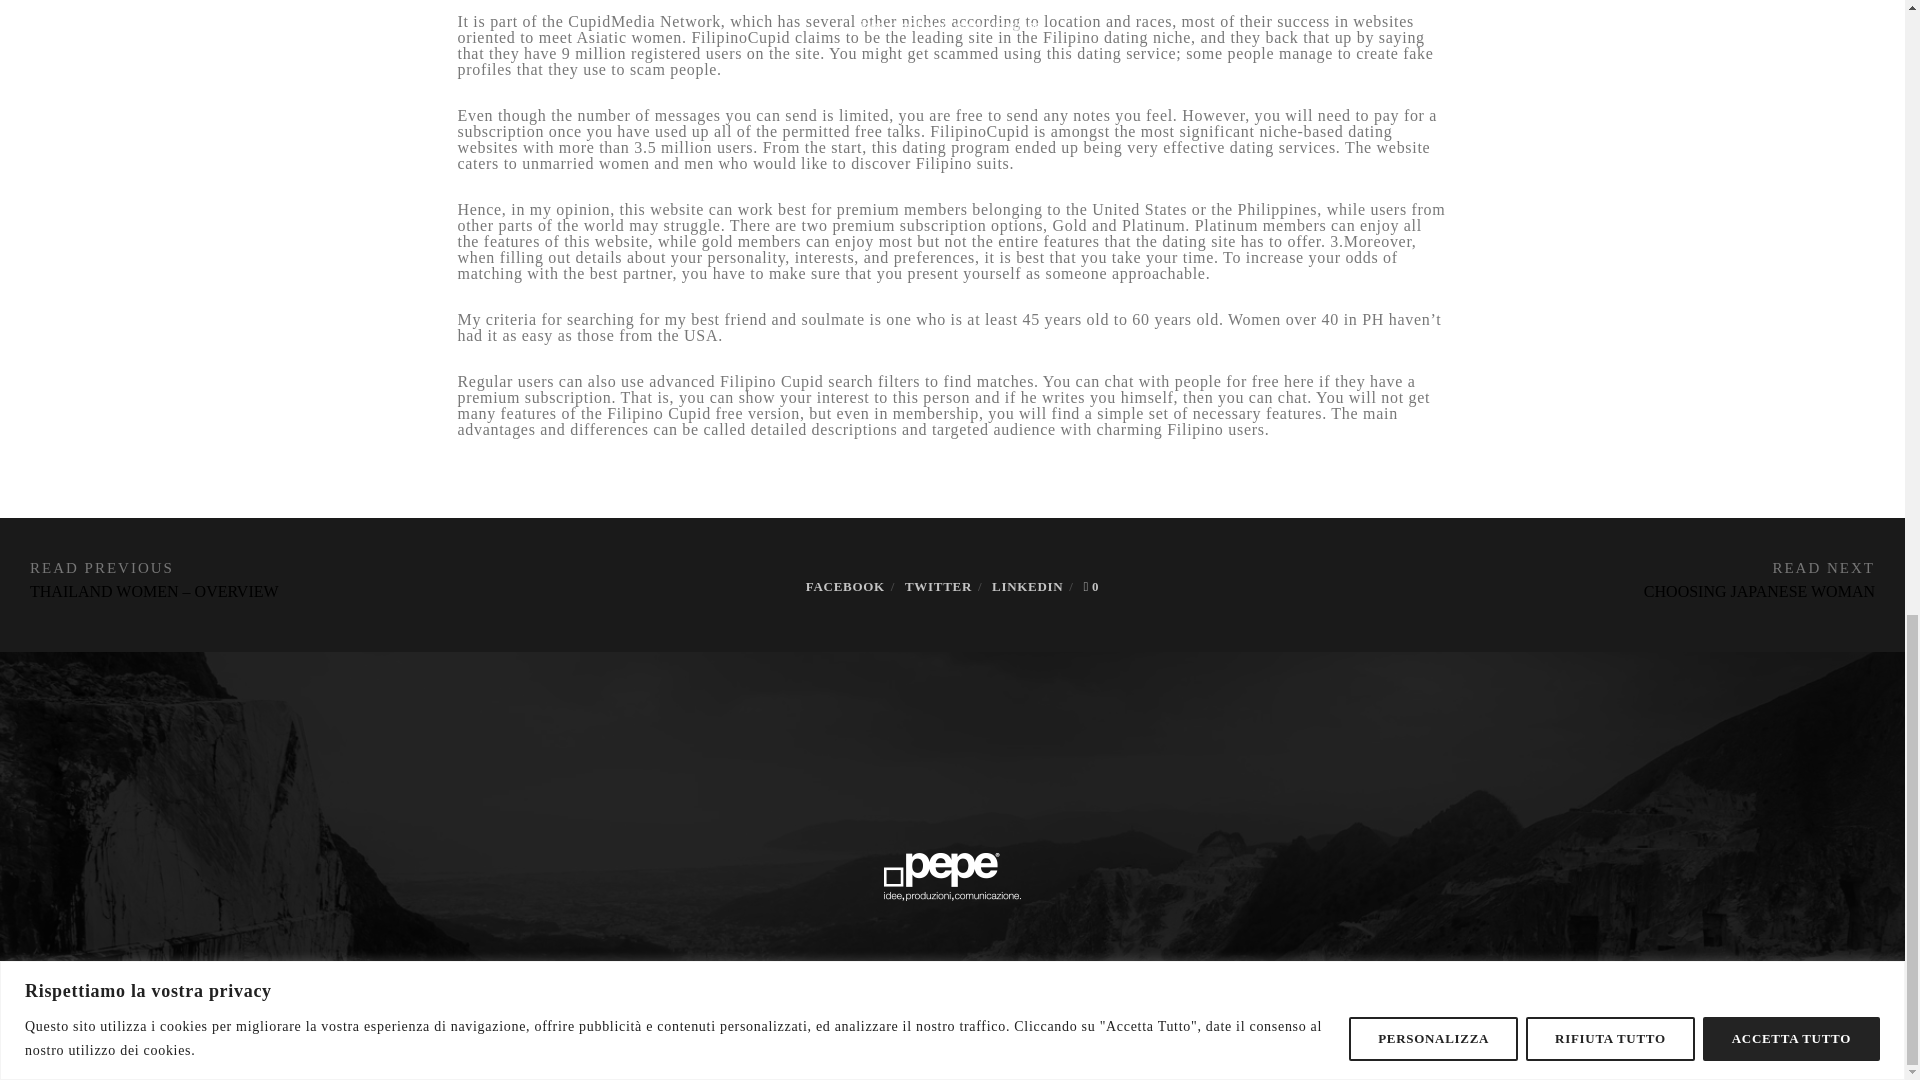 The image size is (1920, 1080). I want to click on FACEBOOK, so click(846, 584).